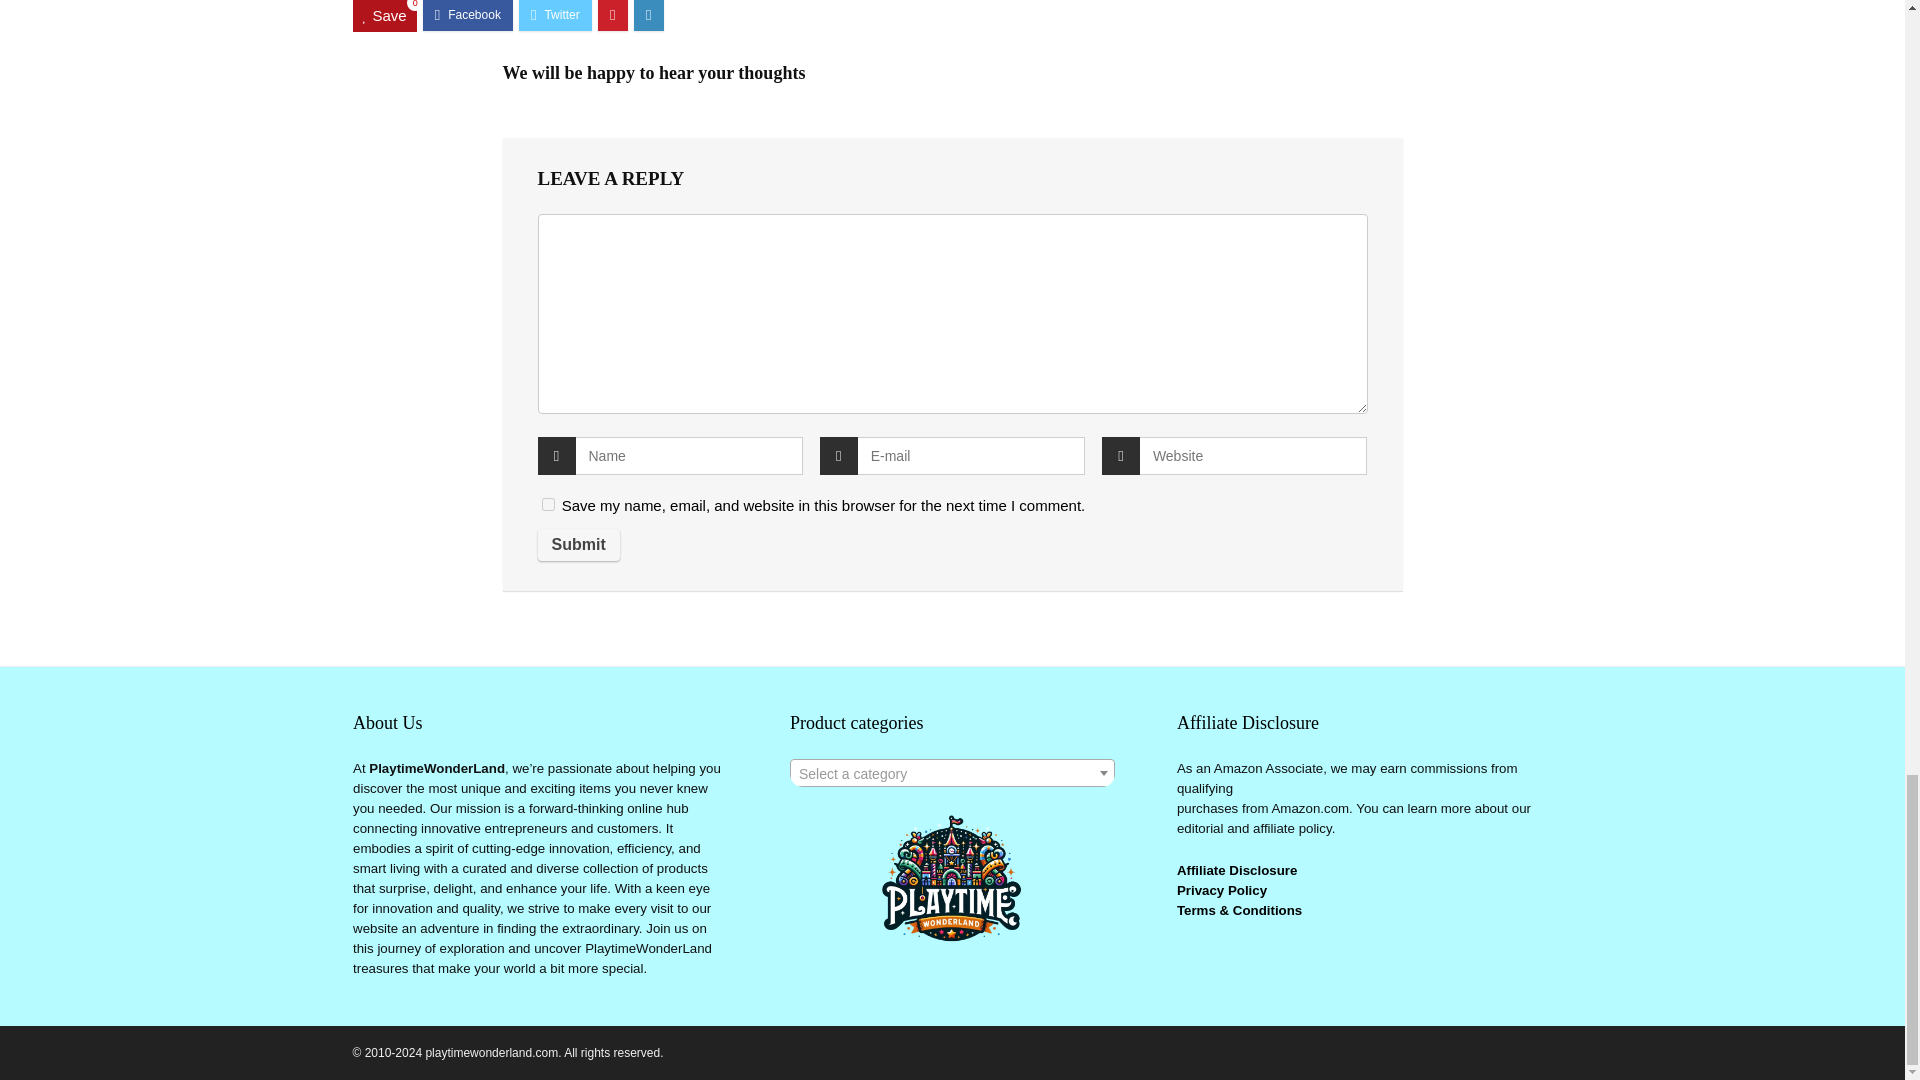 This screenshot has width=1920, height=1080. What do you see at coordinates (548, 504) in the screenshot?
I see `yes` at bounding box center [548, 504].